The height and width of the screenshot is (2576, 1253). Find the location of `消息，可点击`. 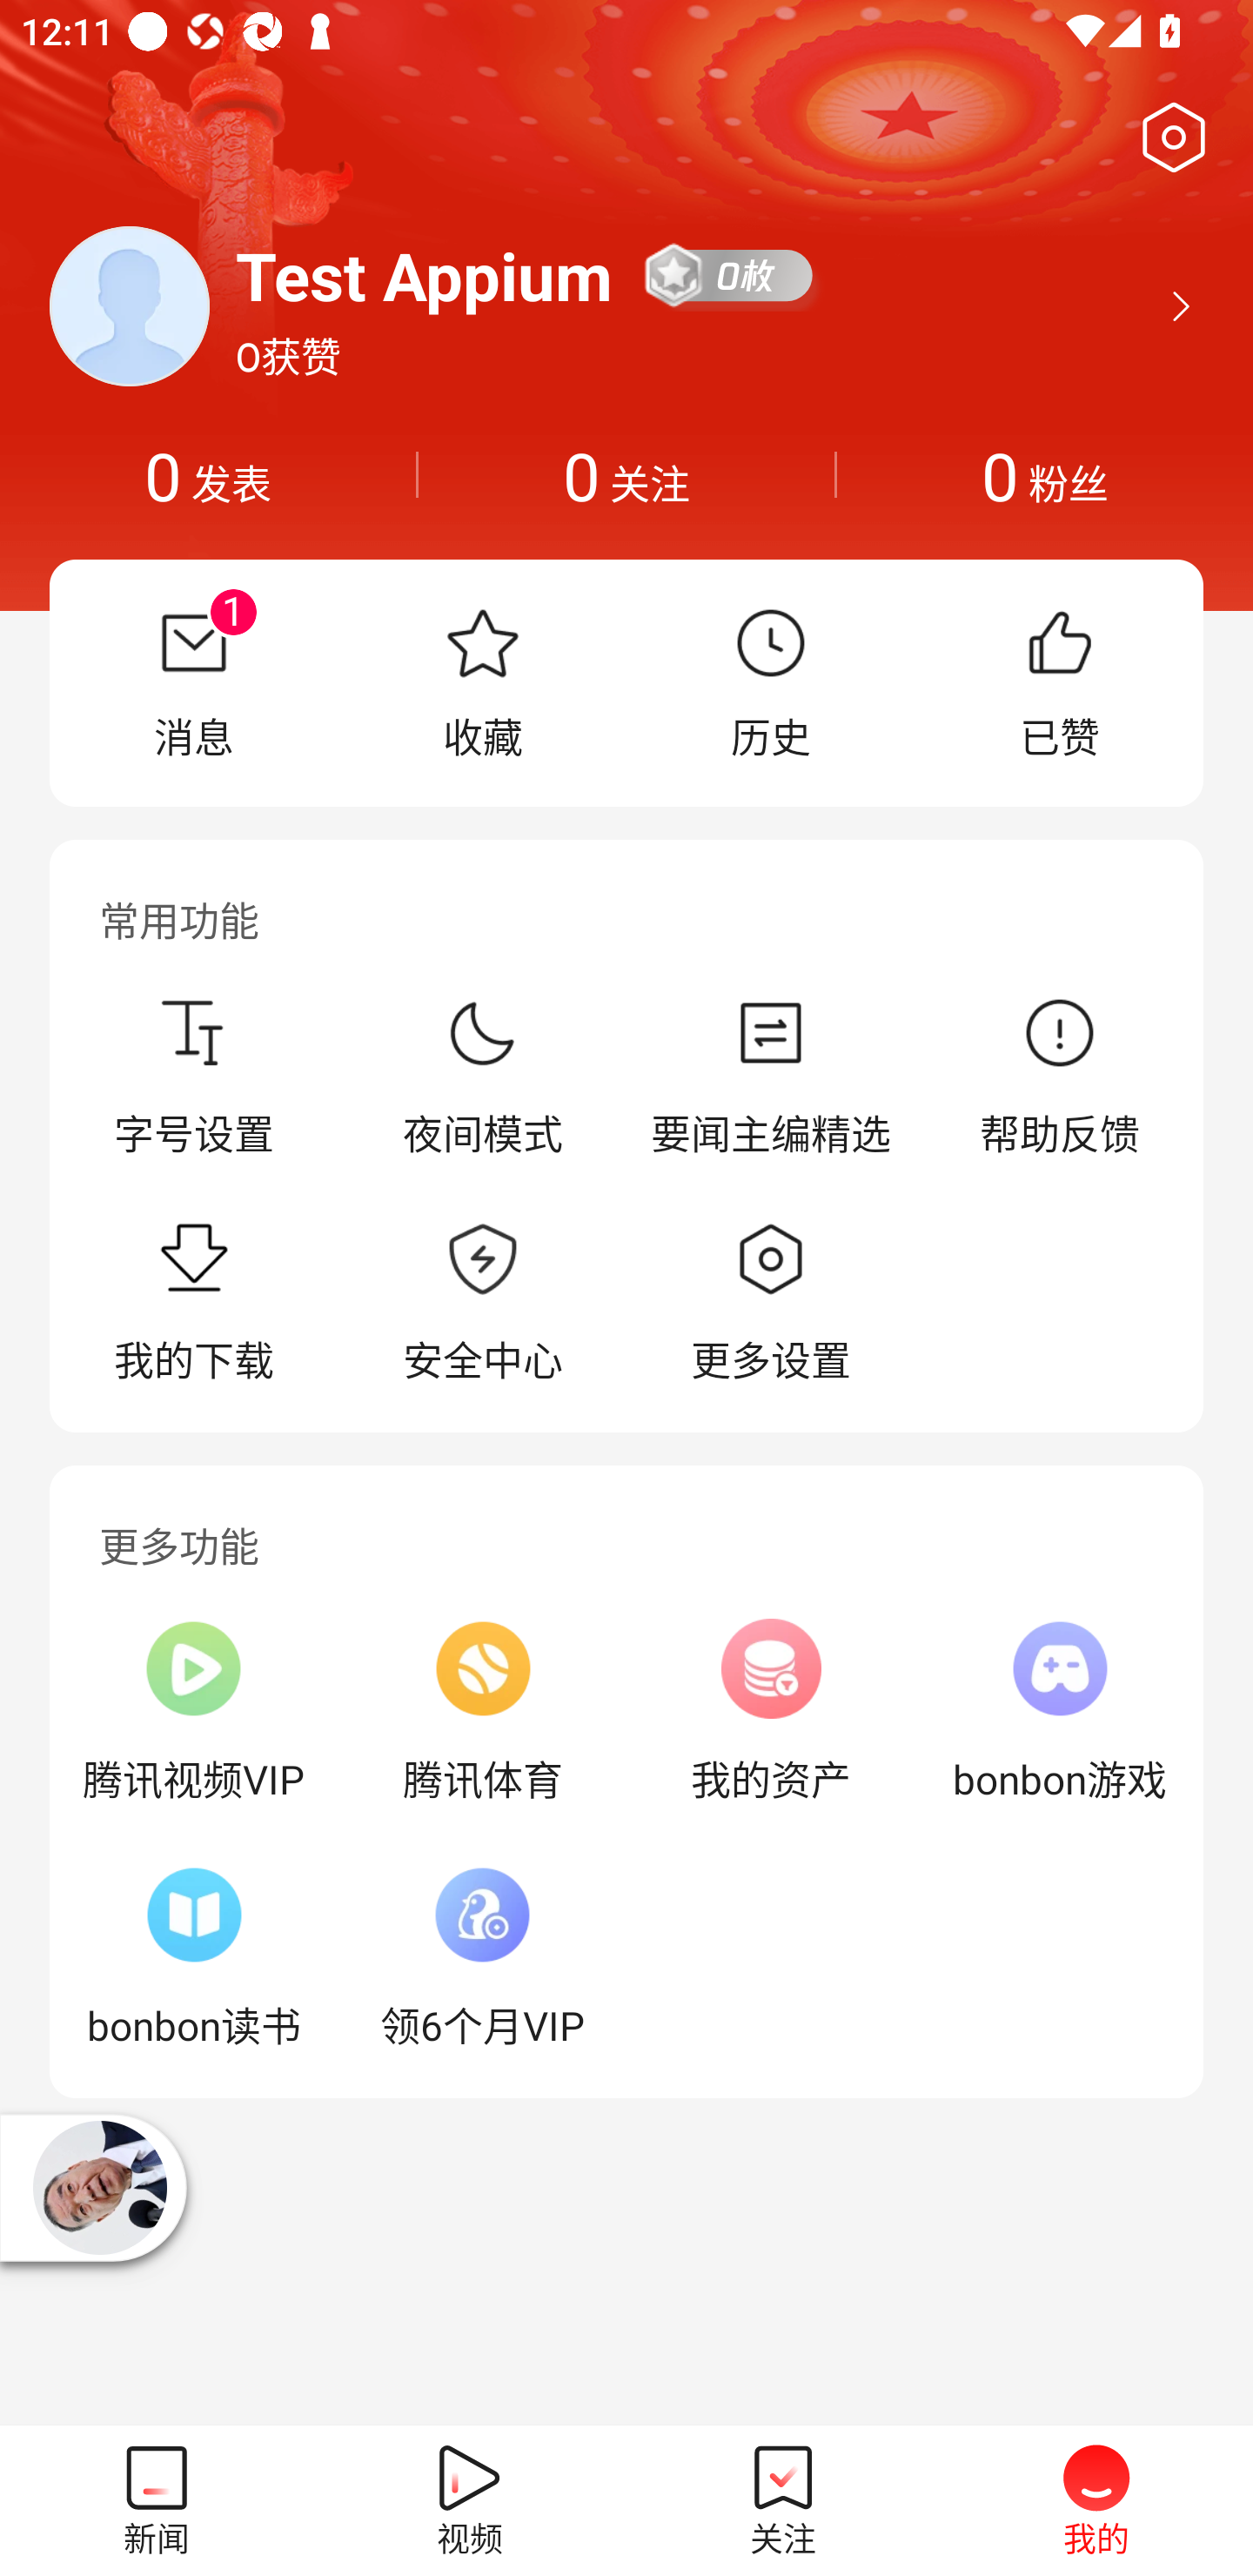

消息，可点击 is located at coordinates (193, 682).